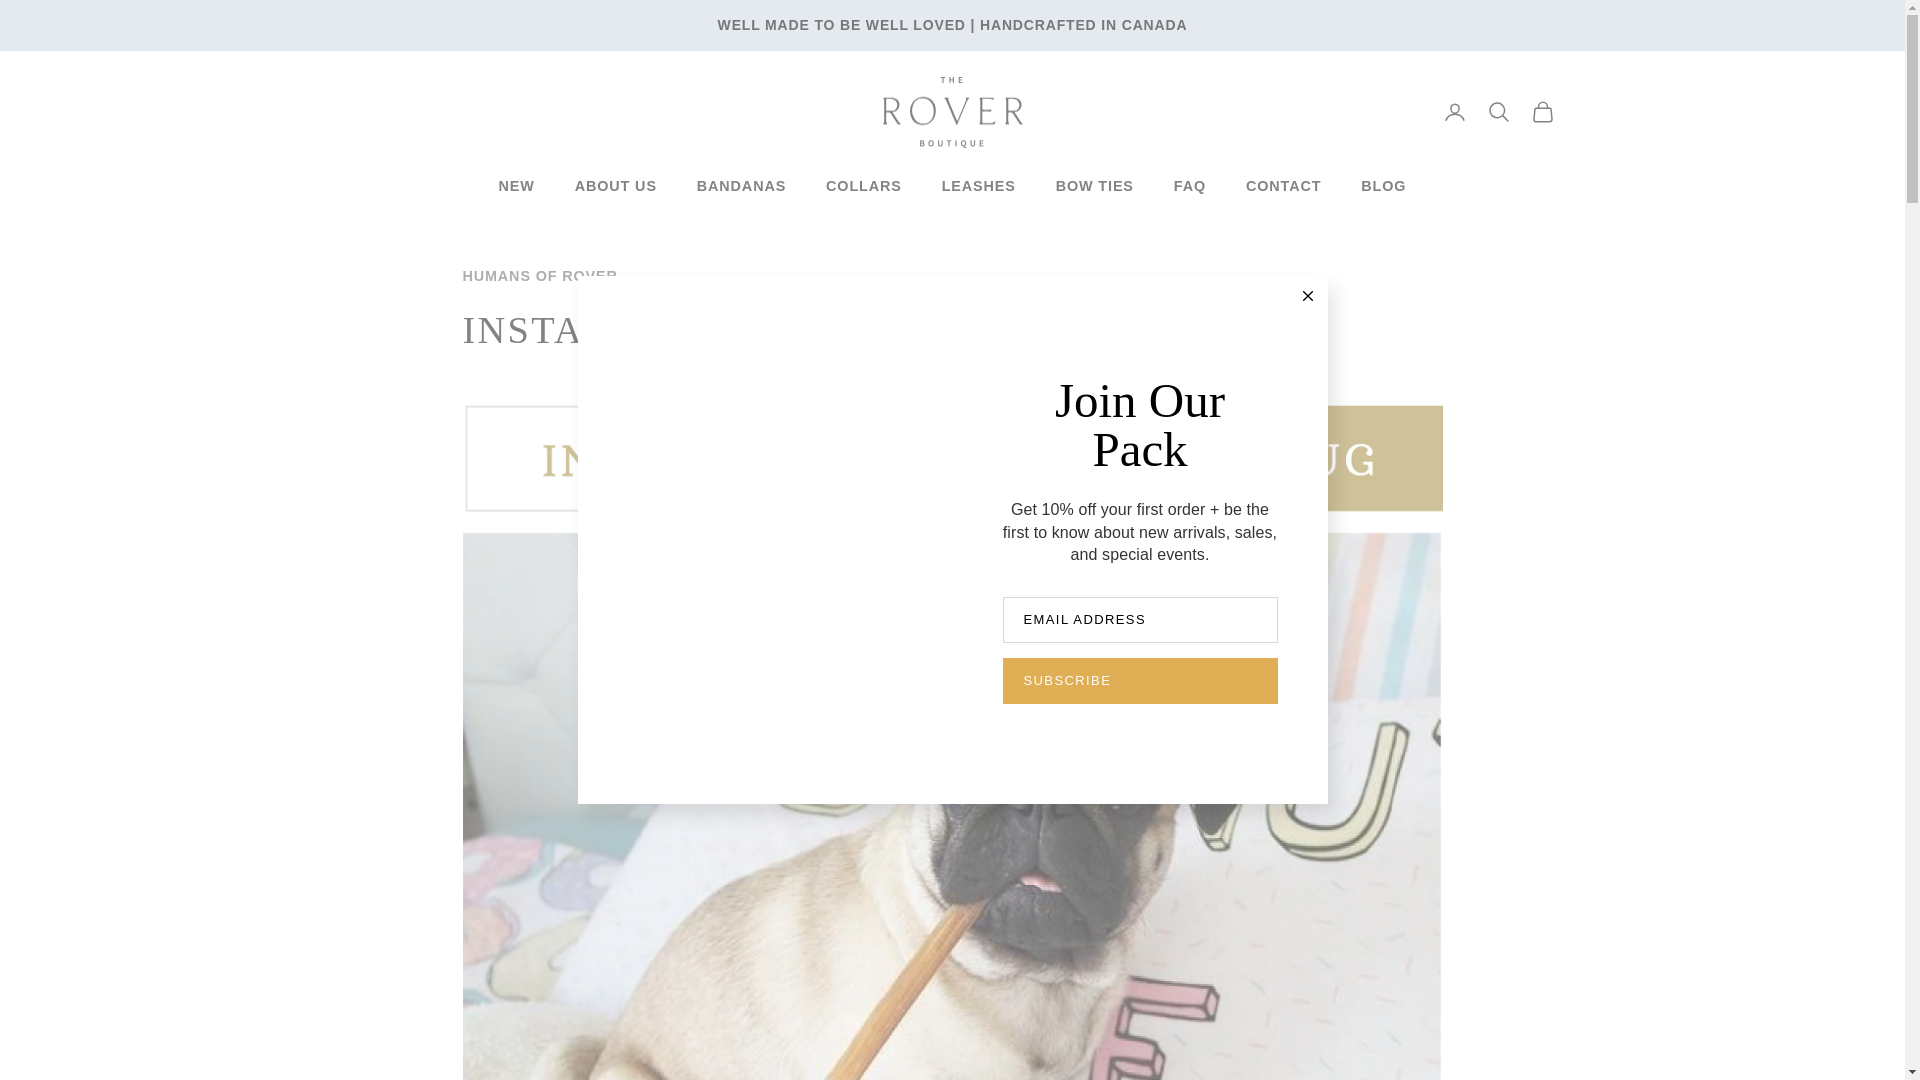  Describe the element at coordinates (1454, 112) in the screenshot. I see `Open account page` at that location.